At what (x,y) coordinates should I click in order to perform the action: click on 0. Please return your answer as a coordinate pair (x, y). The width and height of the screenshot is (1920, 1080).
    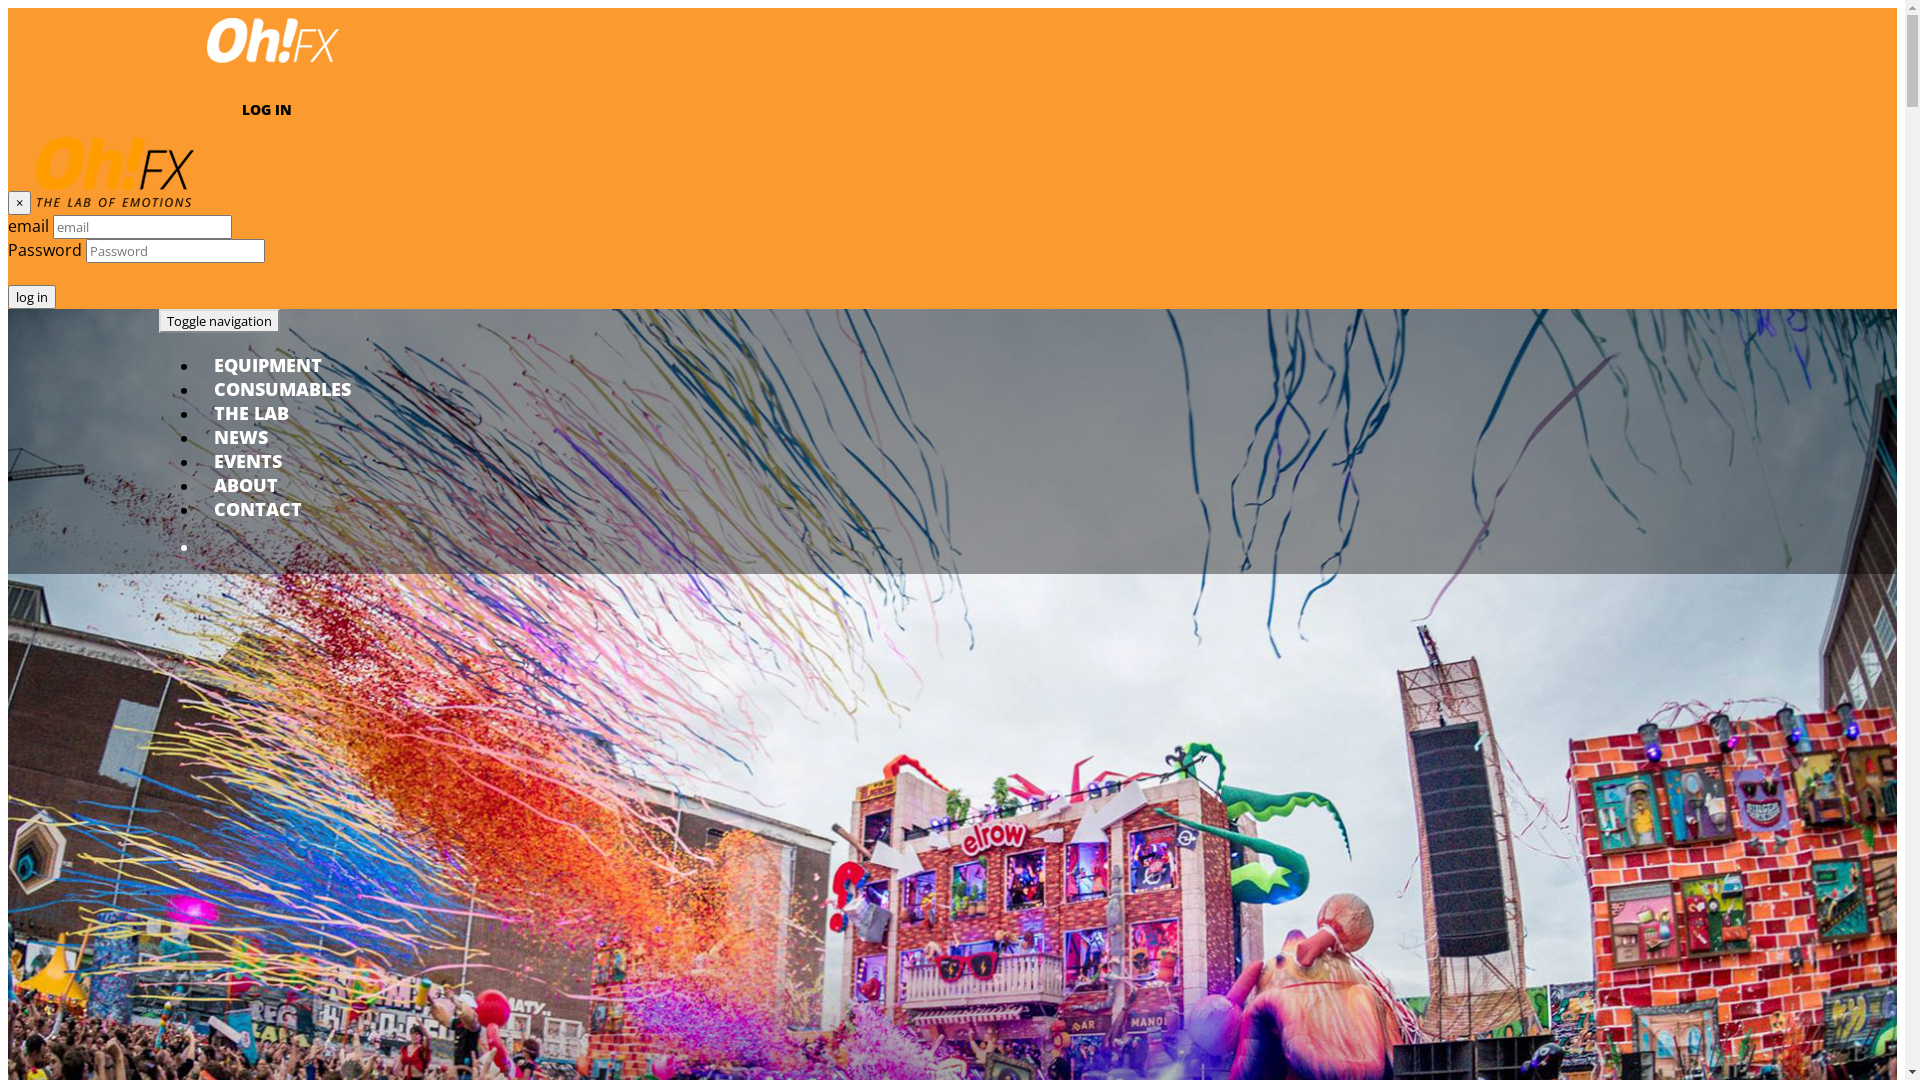
    Looking at the image, I should click on (334, 547).